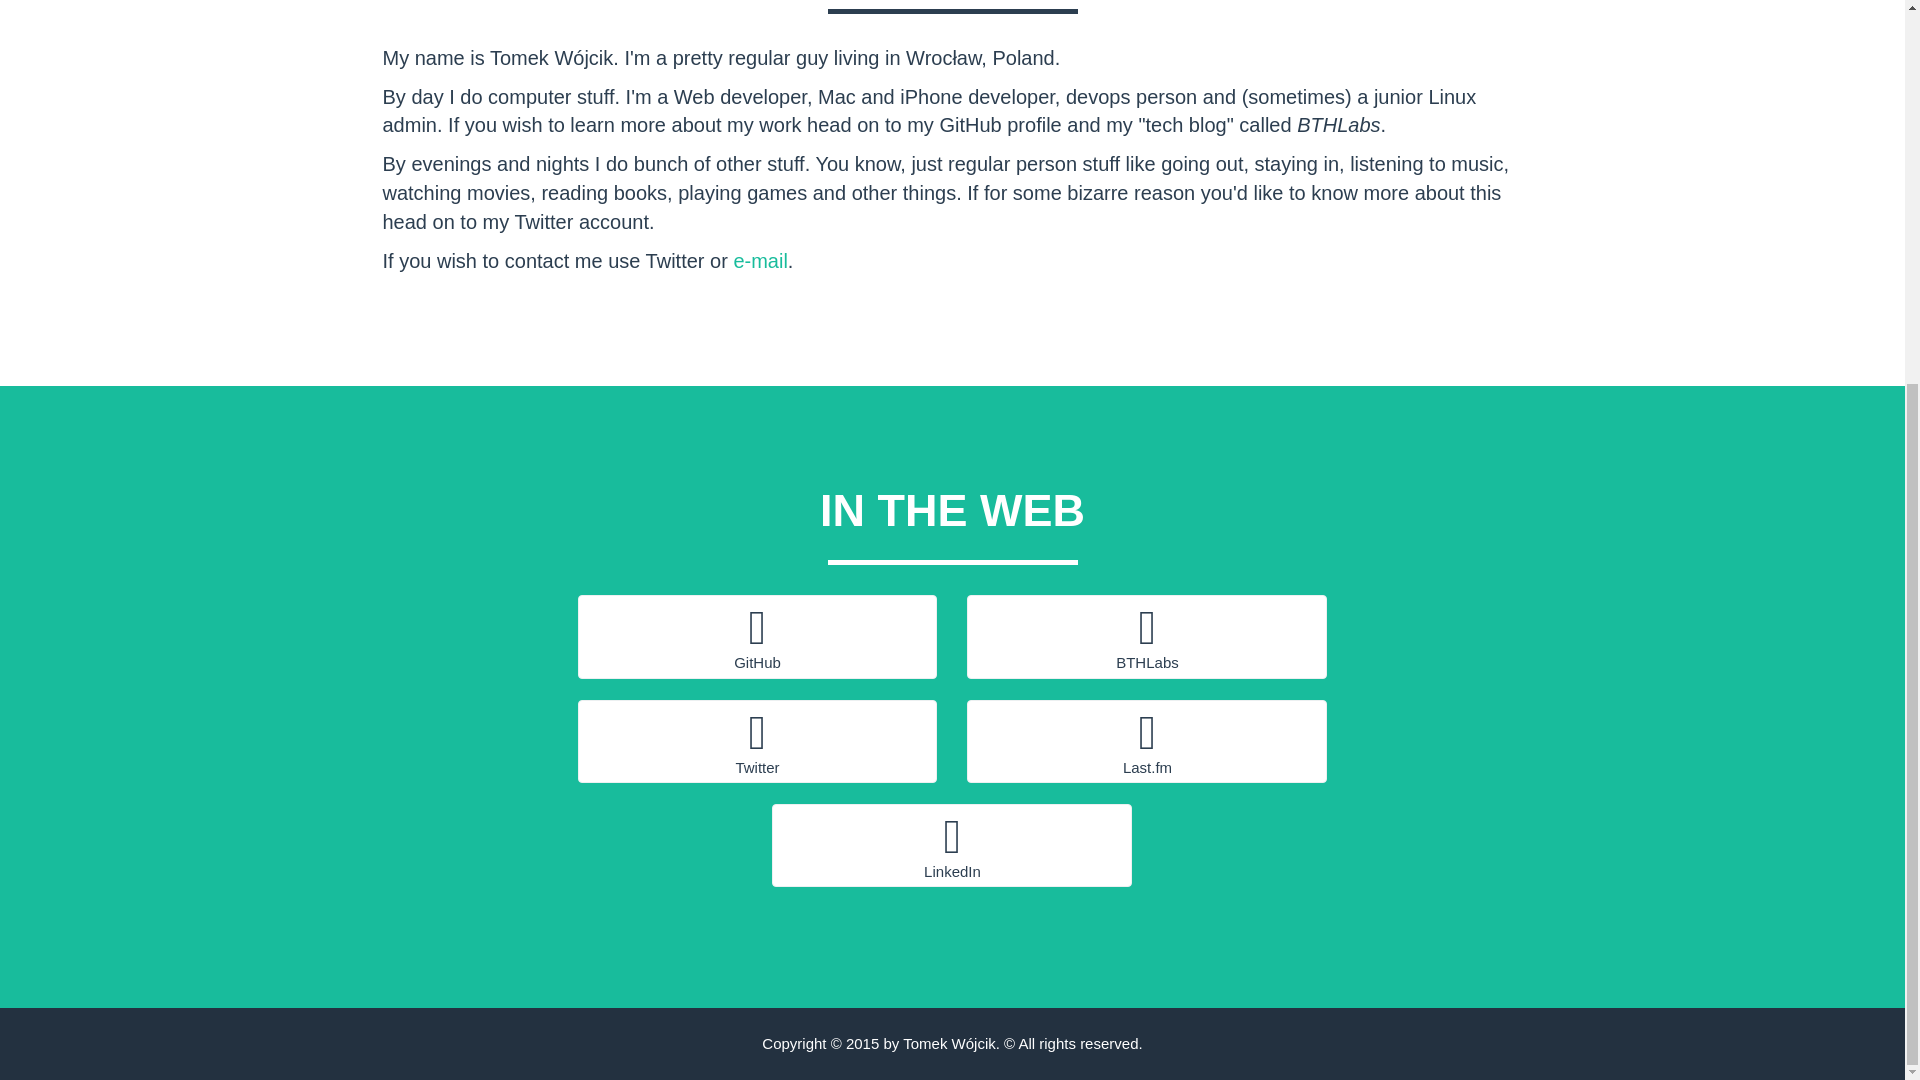 The image size is (1920, 1080). Describe the element at coordinates (758, 636) in the screenshot. I see `GitHub` at that location.